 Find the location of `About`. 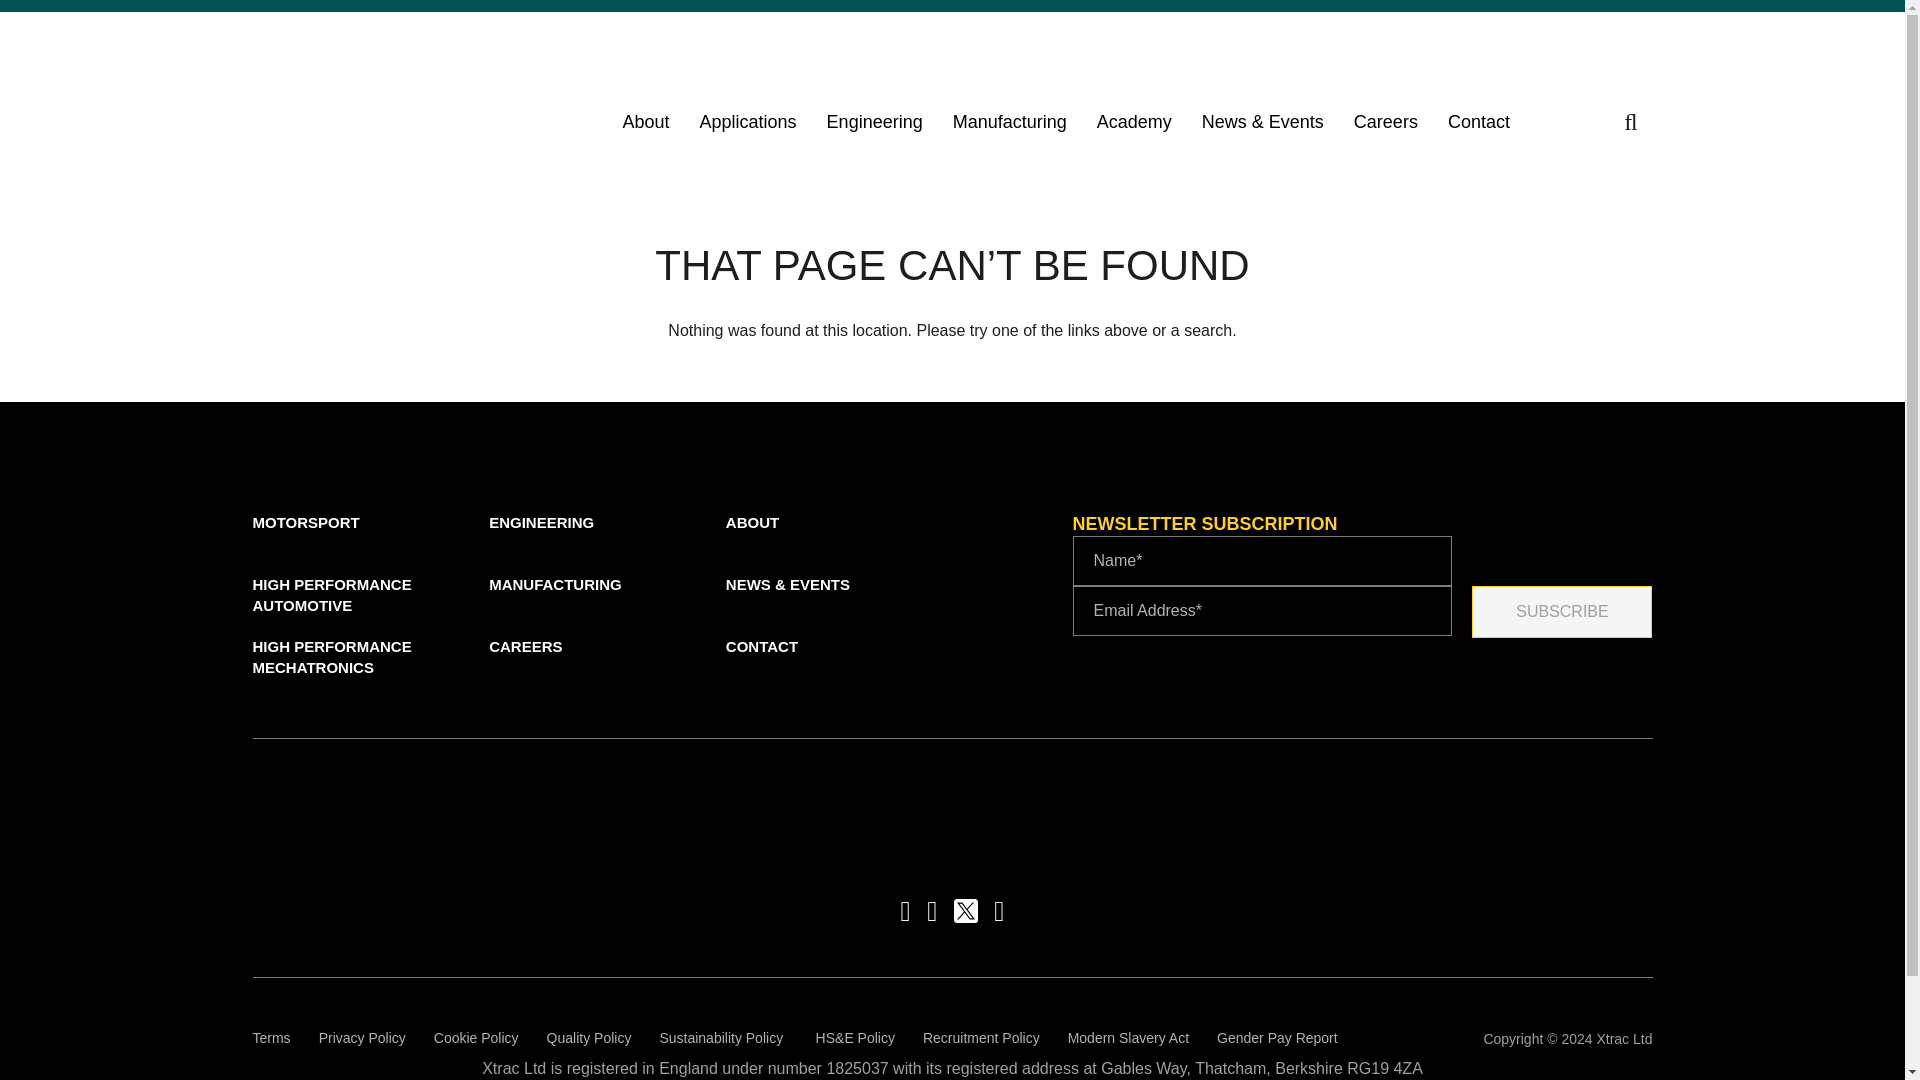

About is located at coordinates (646, 121).